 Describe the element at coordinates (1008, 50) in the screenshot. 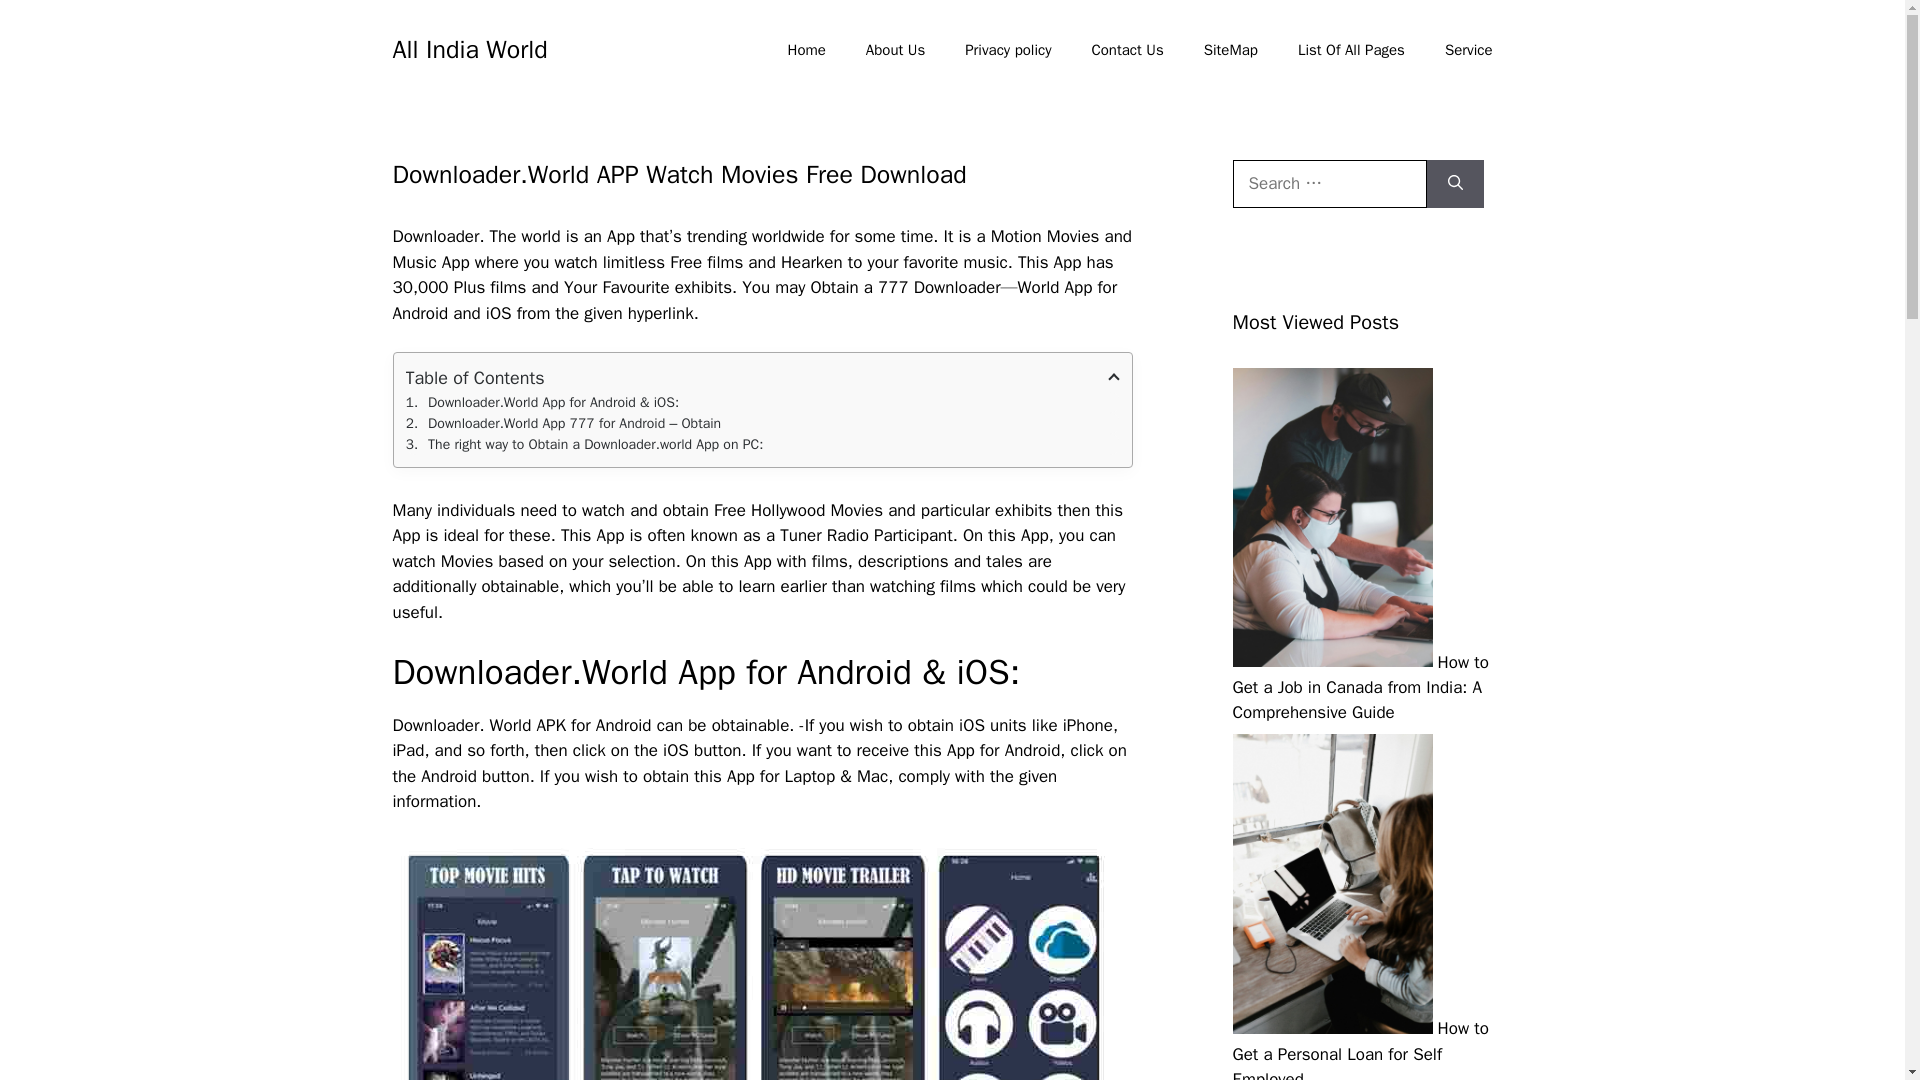

I see `Privacy policy` at that location.